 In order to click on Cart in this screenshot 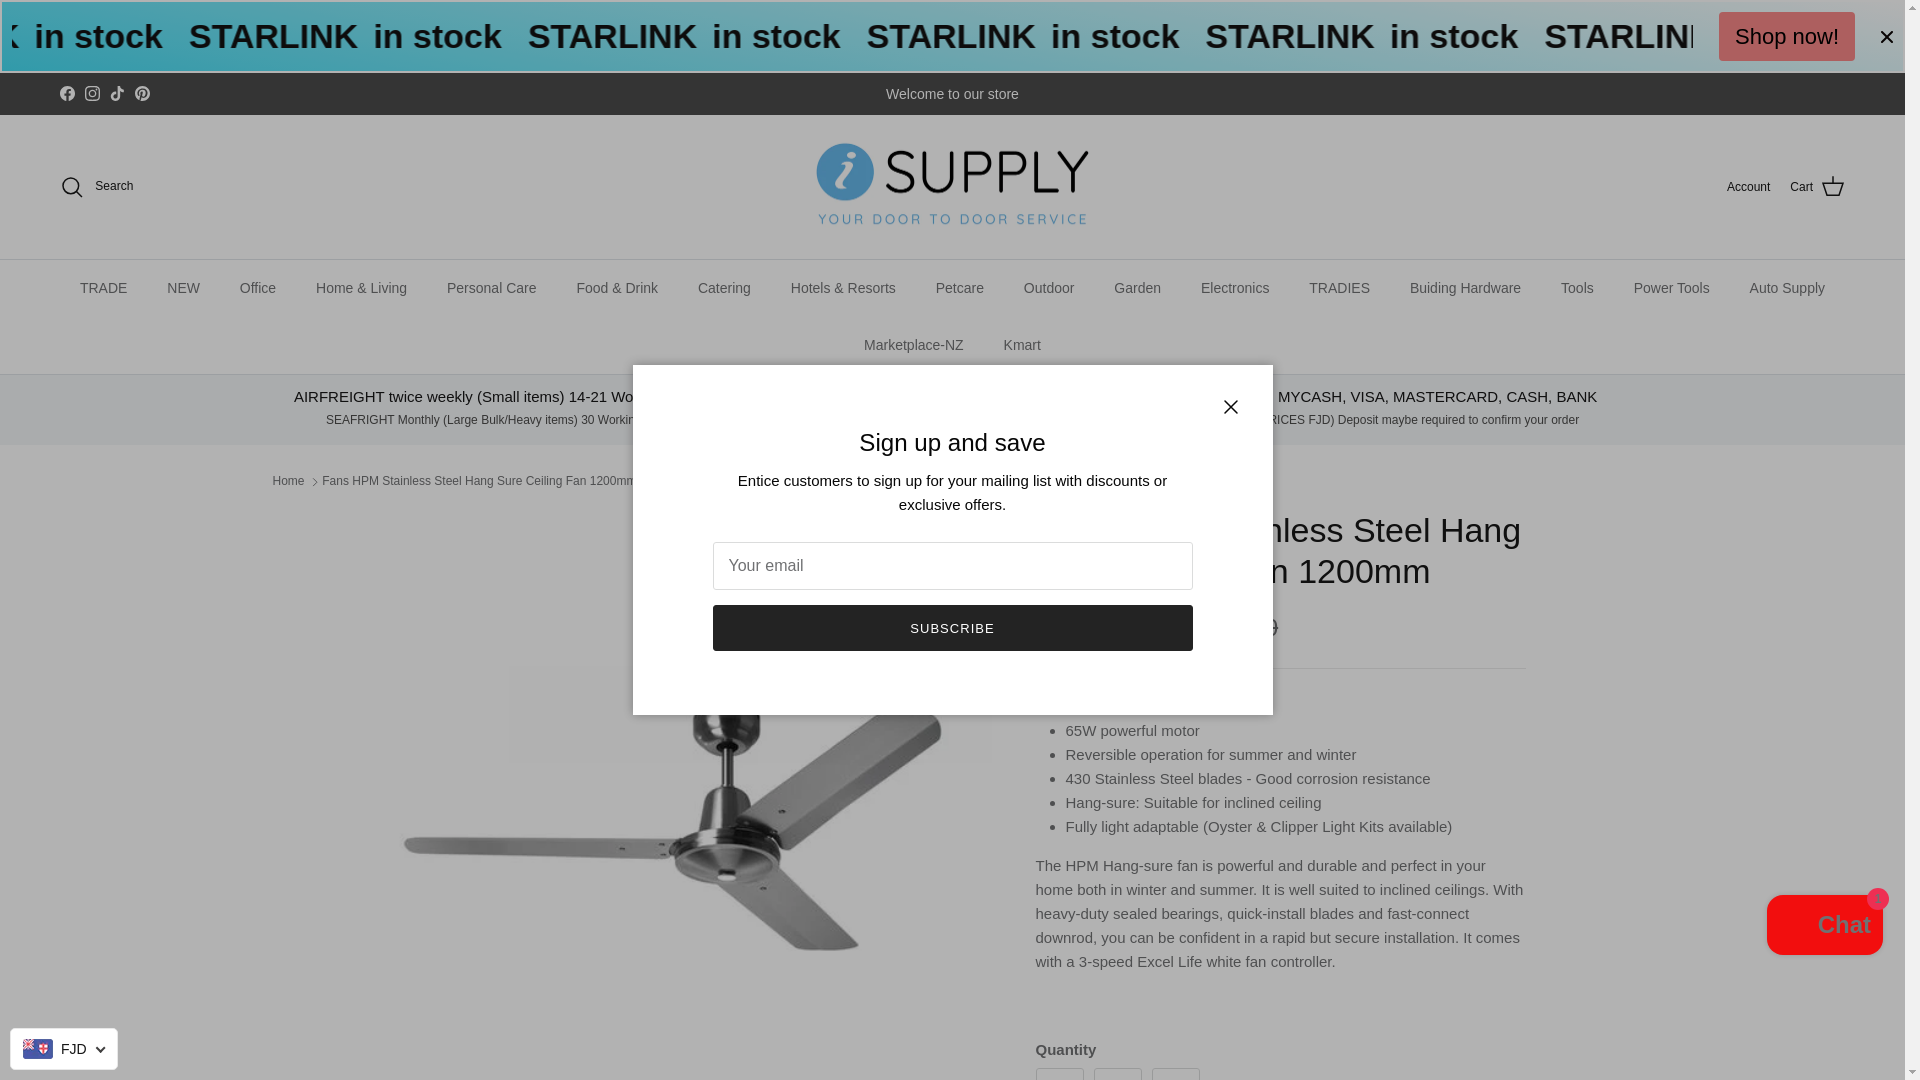, I will do `click(1817, 186)`.